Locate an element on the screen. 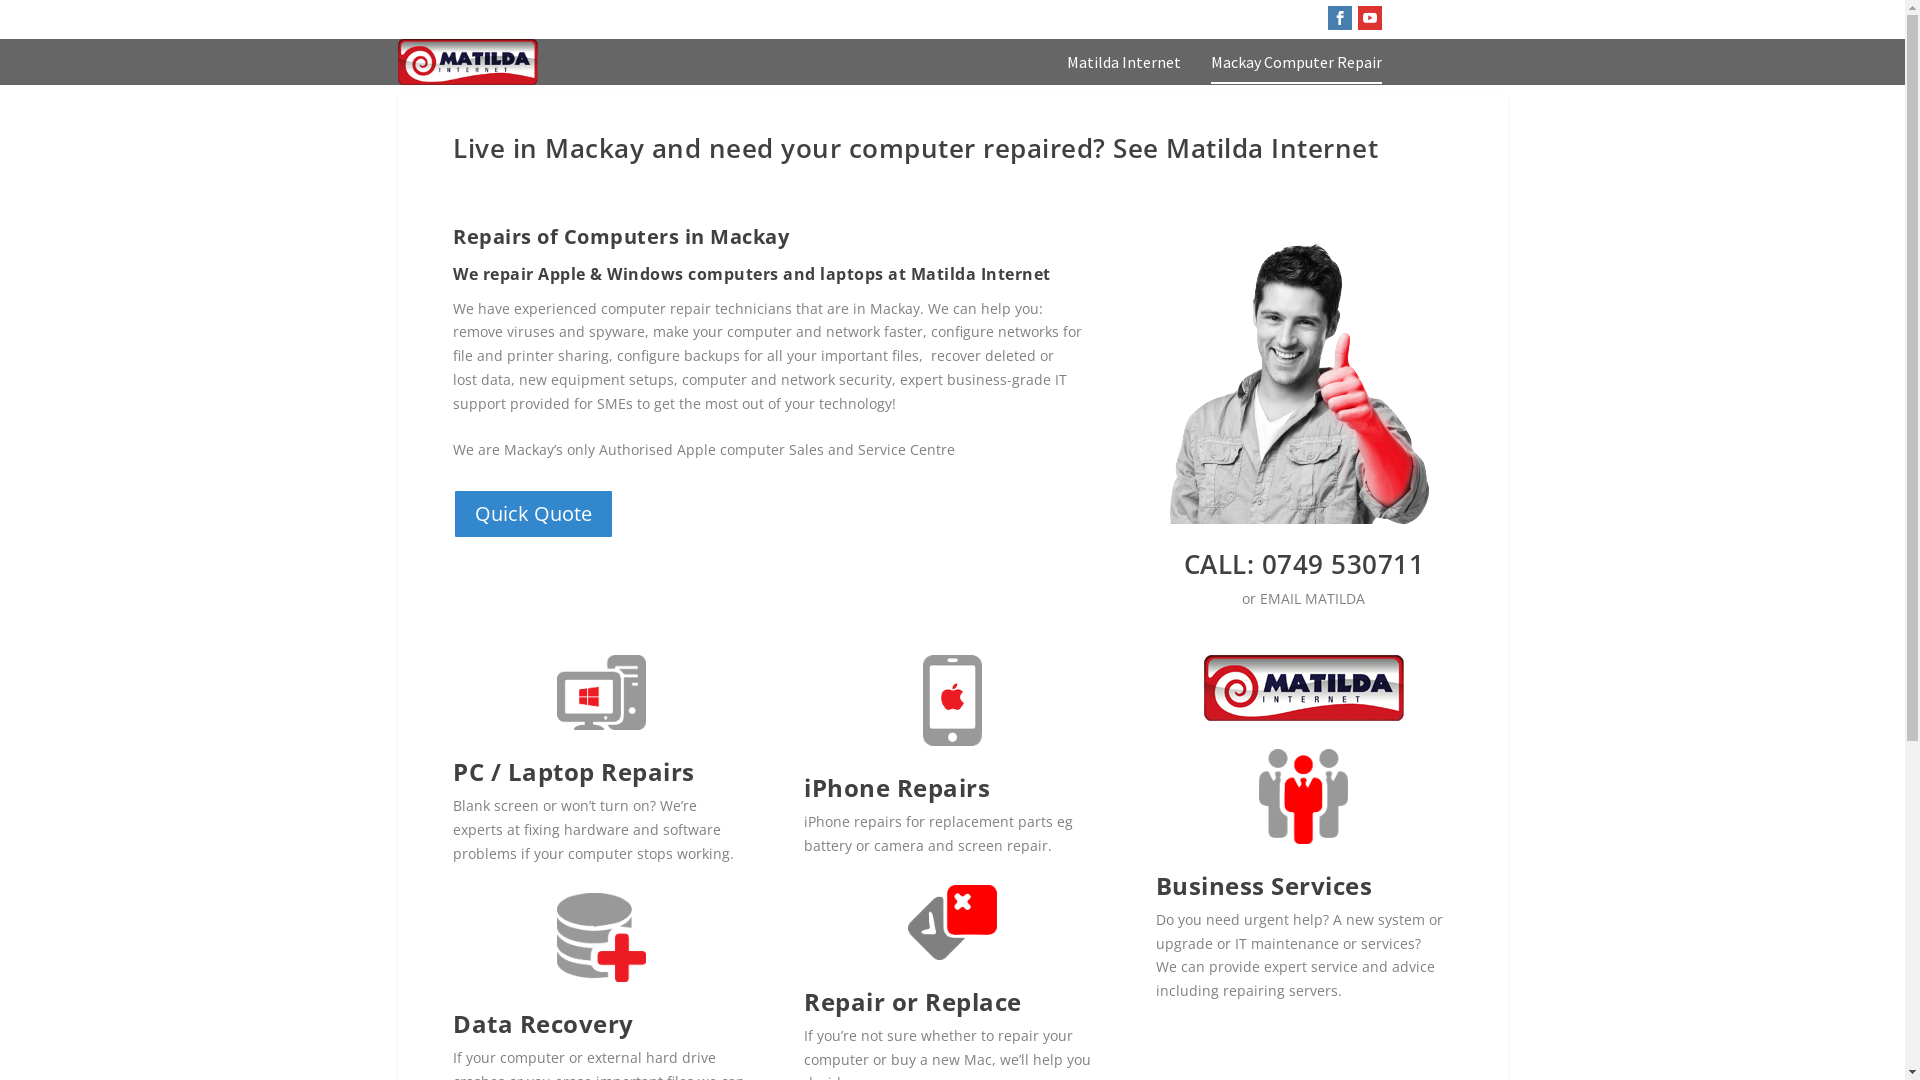  Search for: is located at coordinates (1448, 20).